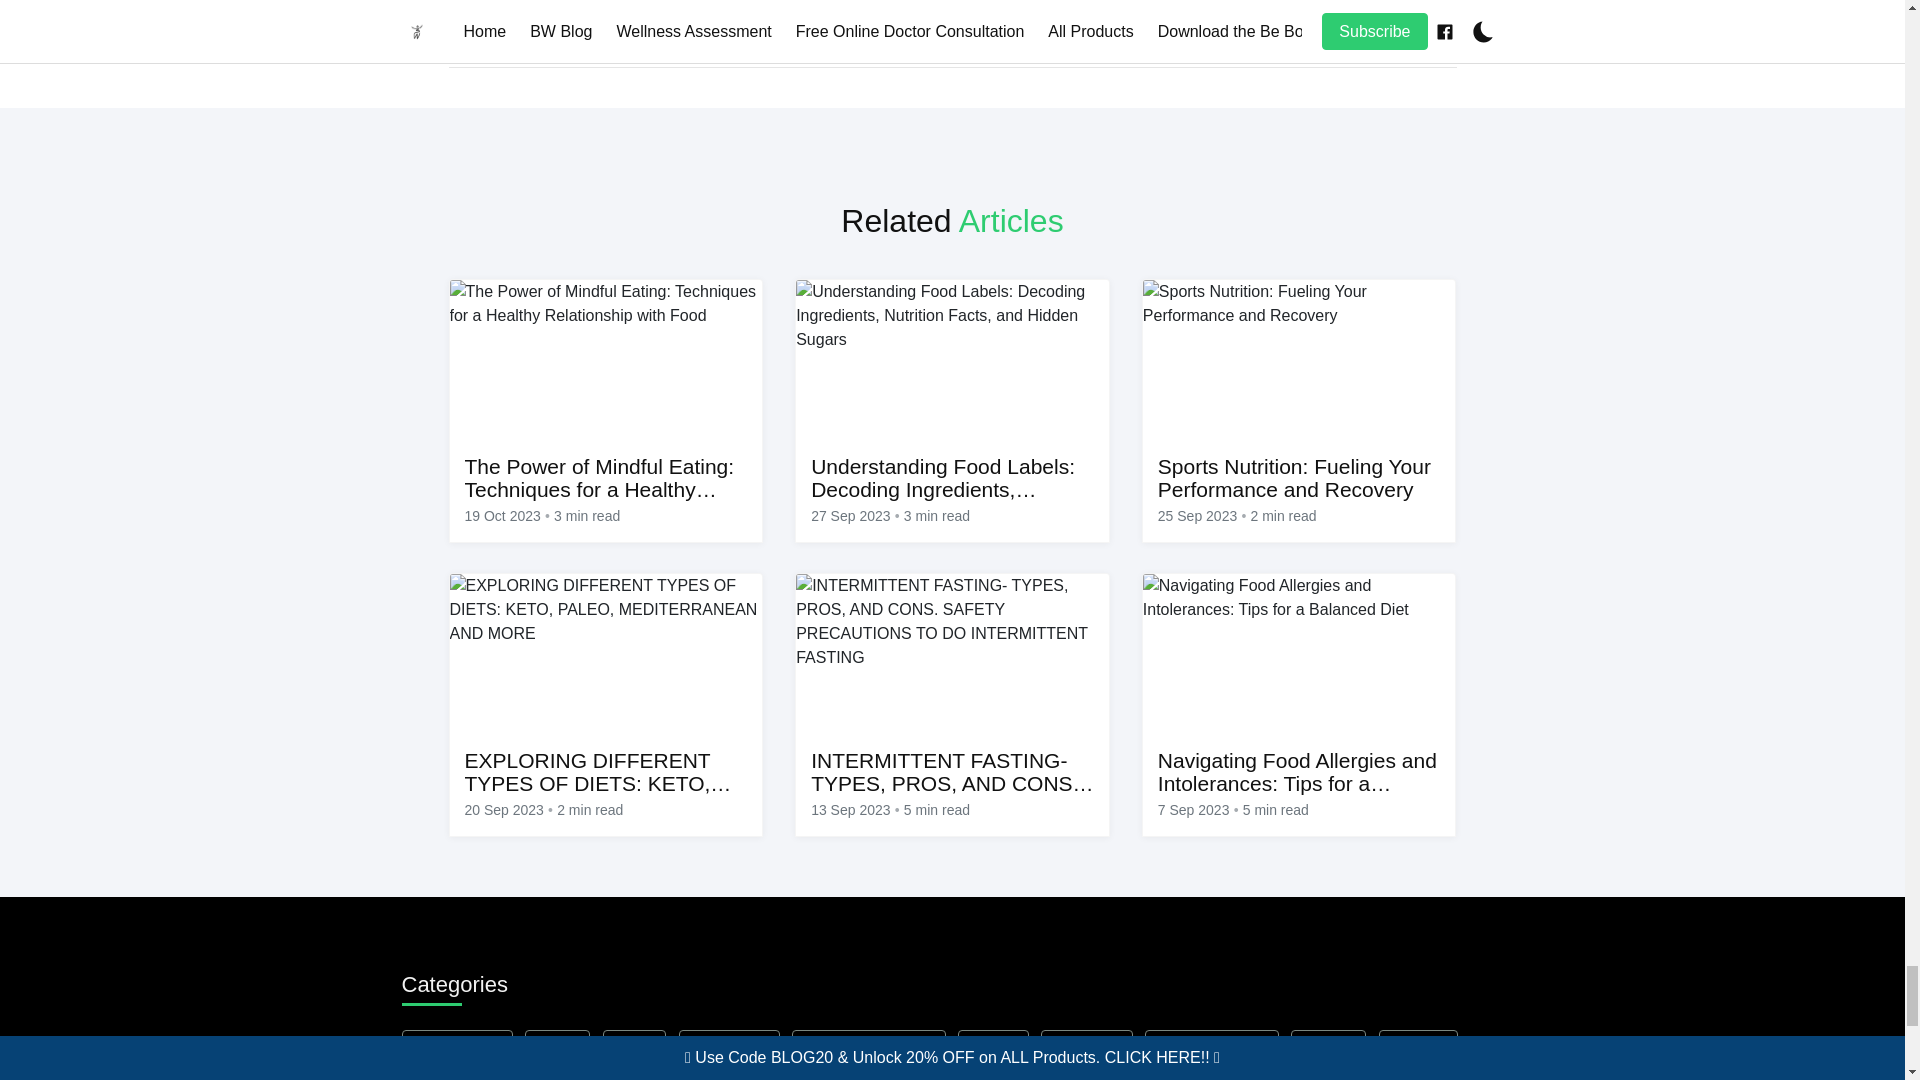 The height and width of the screenshot is (1080, 1920). Describe the element at coordinates (936, 810) in the screenshot. I see `5 min read` at that location.